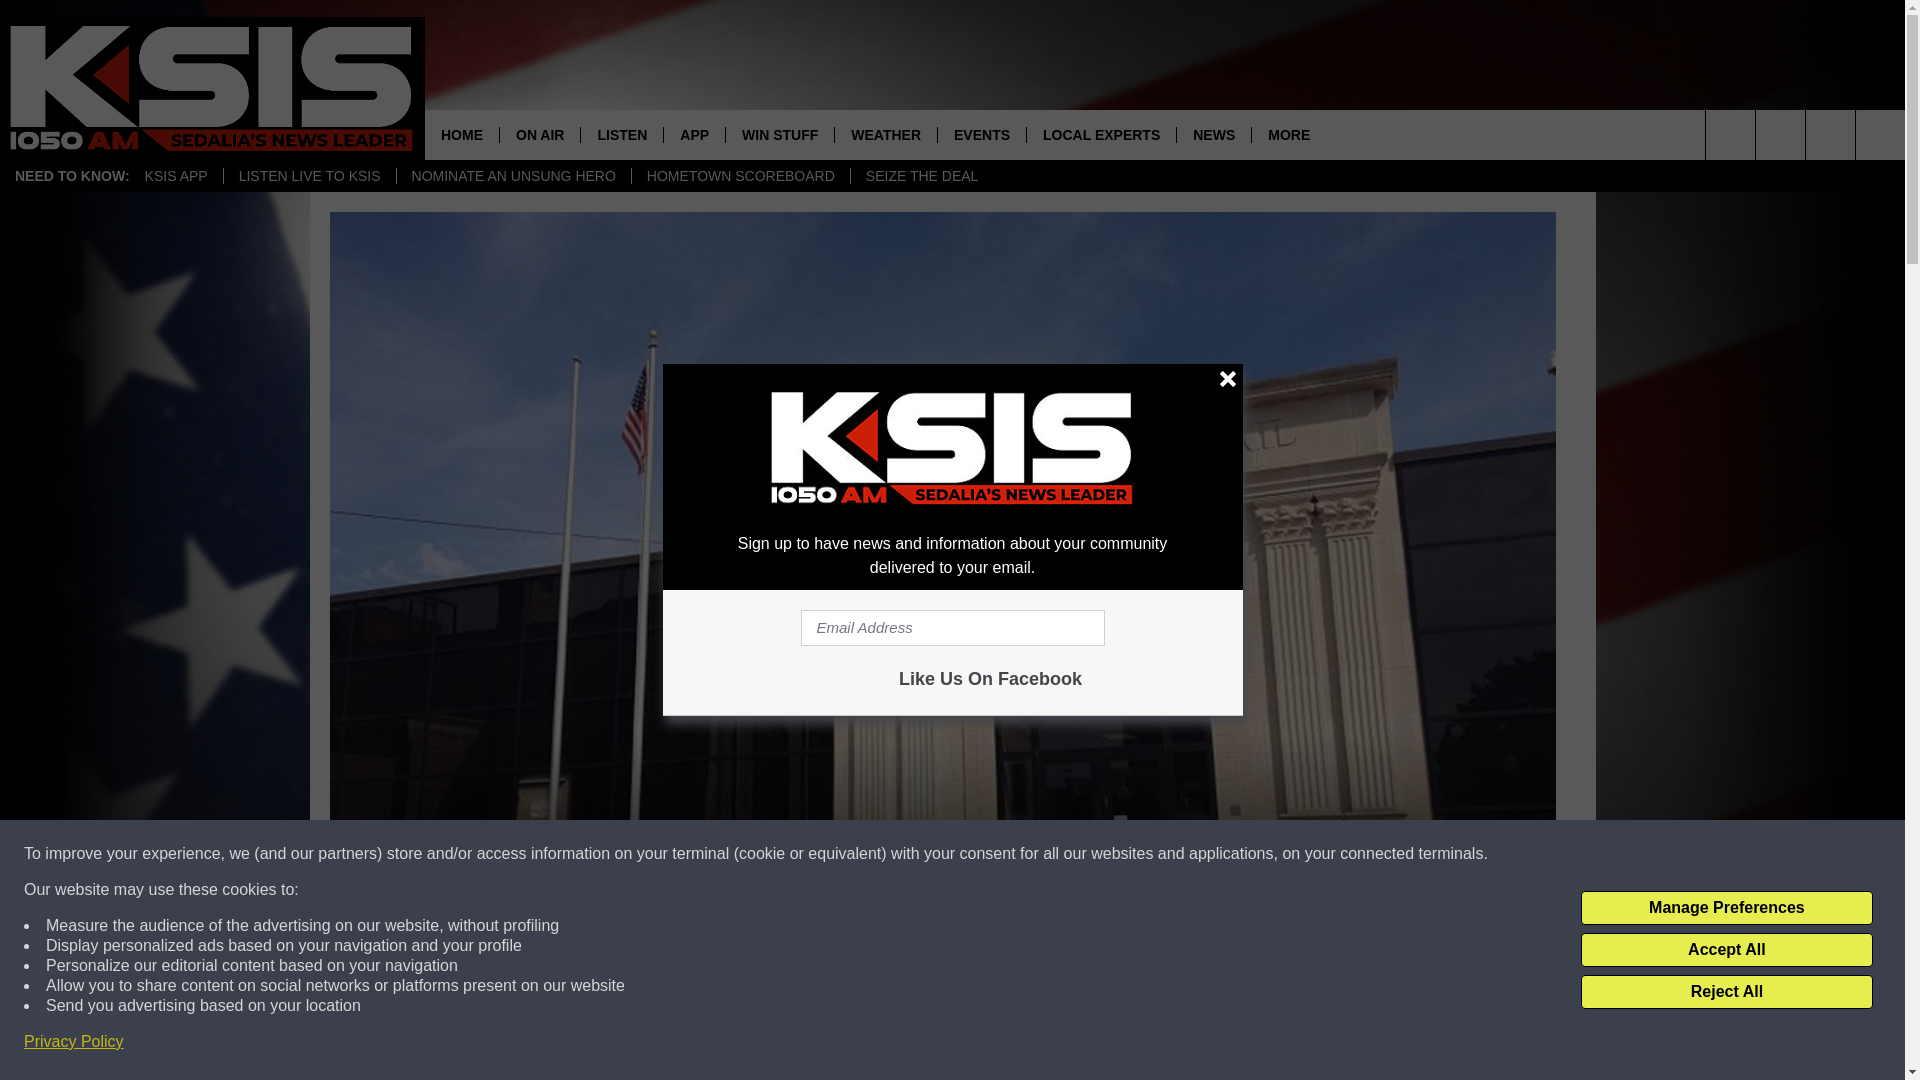 This screenshot has width=1920, height=1080. What do you see at coordinates (740, 176) in the screenshot?
I see `HOMETOWN SCOREBOARD` at bounding box center [740, 176].